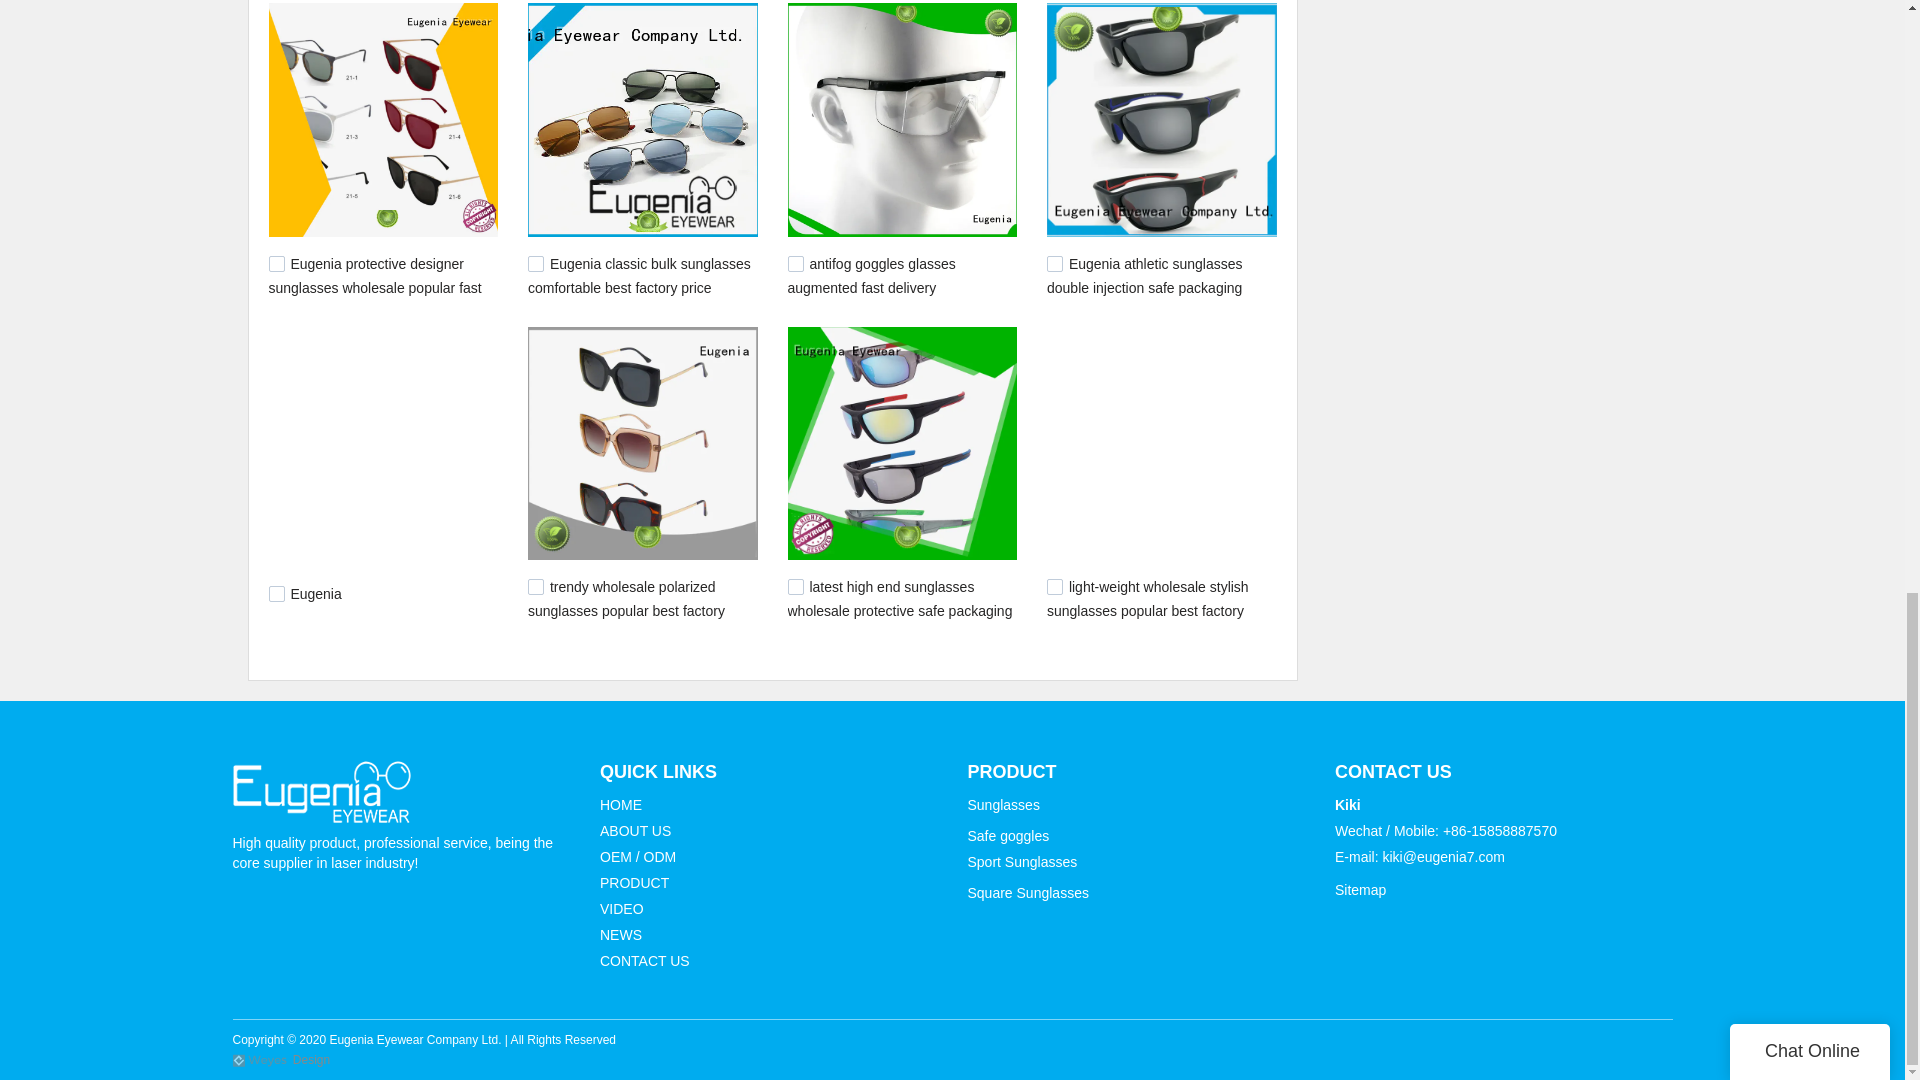 This screenshot has height=1080, width=1920. What do you see at coordinates (536, 586) in the screenshot?
I see `1793` at bounding box center [536, 586].